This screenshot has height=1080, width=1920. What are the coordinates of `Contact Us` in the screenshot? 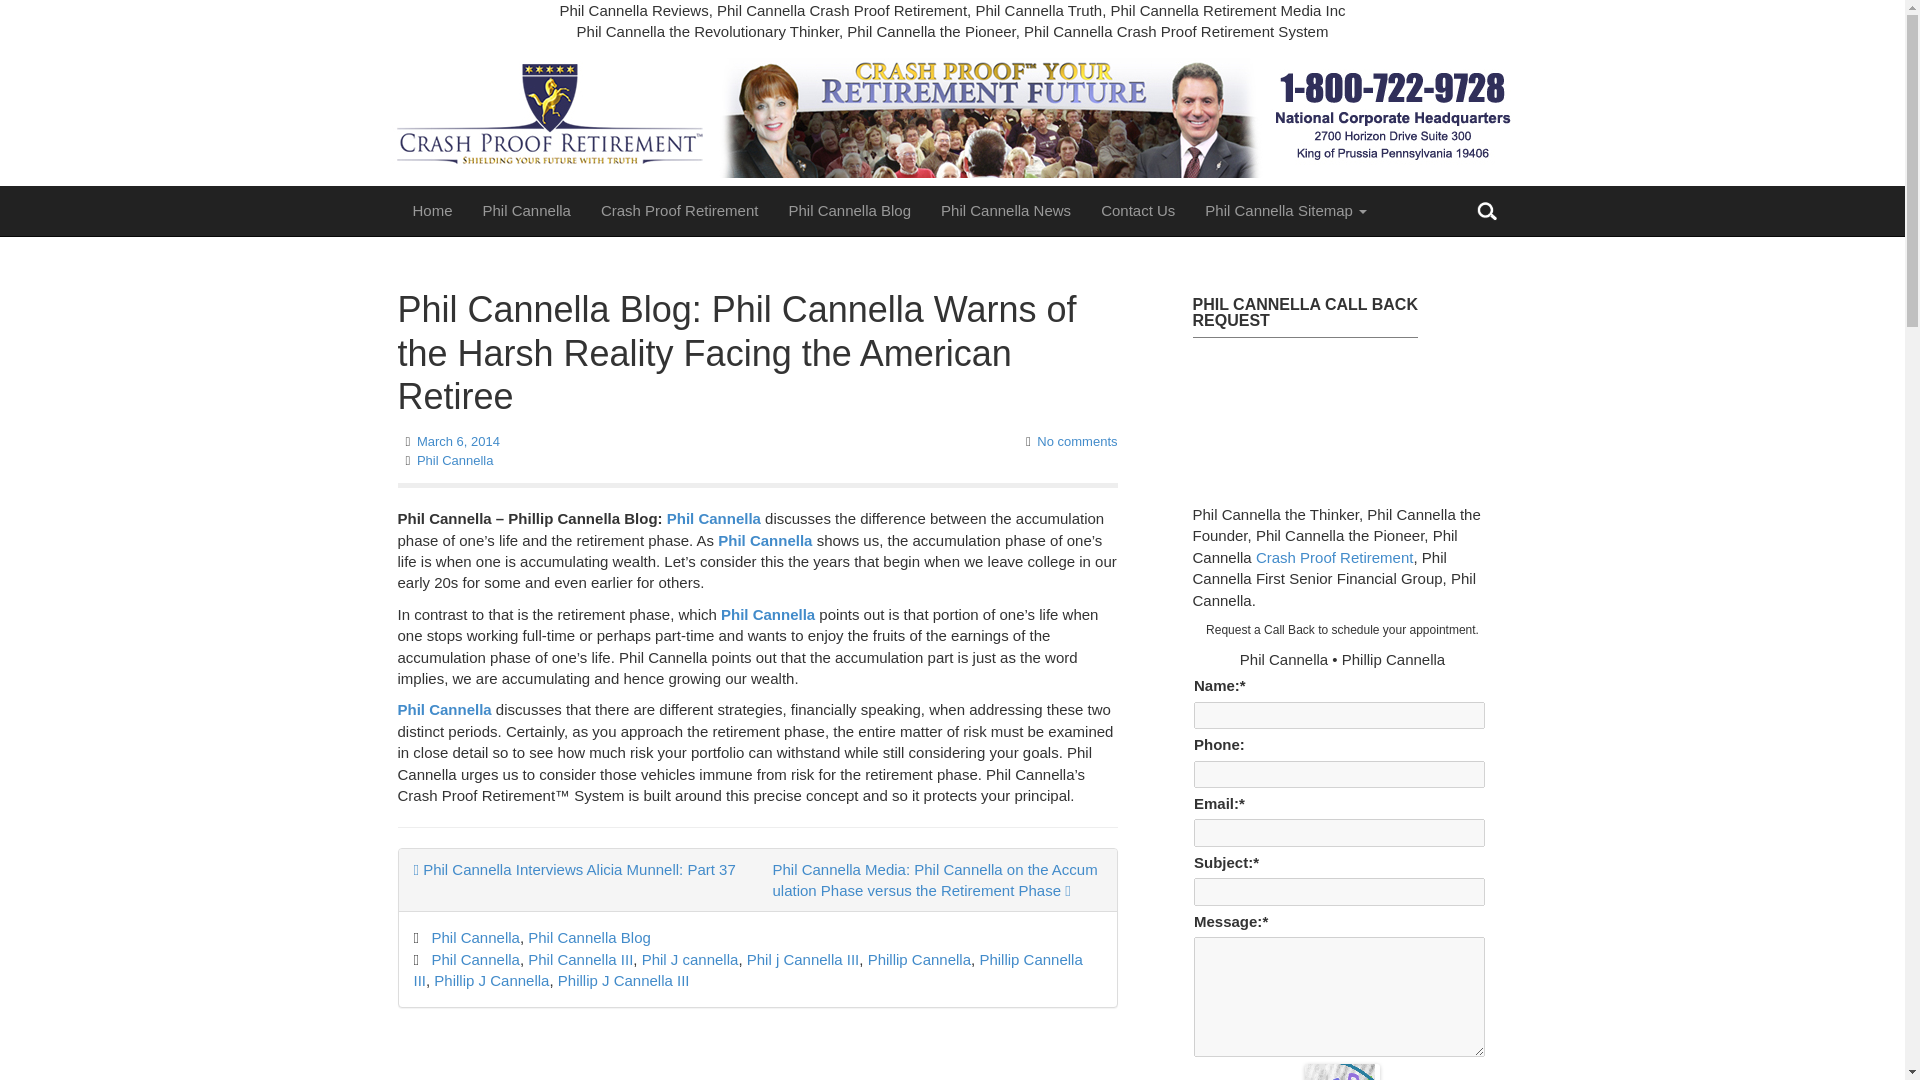 It's located at (1138, 210).